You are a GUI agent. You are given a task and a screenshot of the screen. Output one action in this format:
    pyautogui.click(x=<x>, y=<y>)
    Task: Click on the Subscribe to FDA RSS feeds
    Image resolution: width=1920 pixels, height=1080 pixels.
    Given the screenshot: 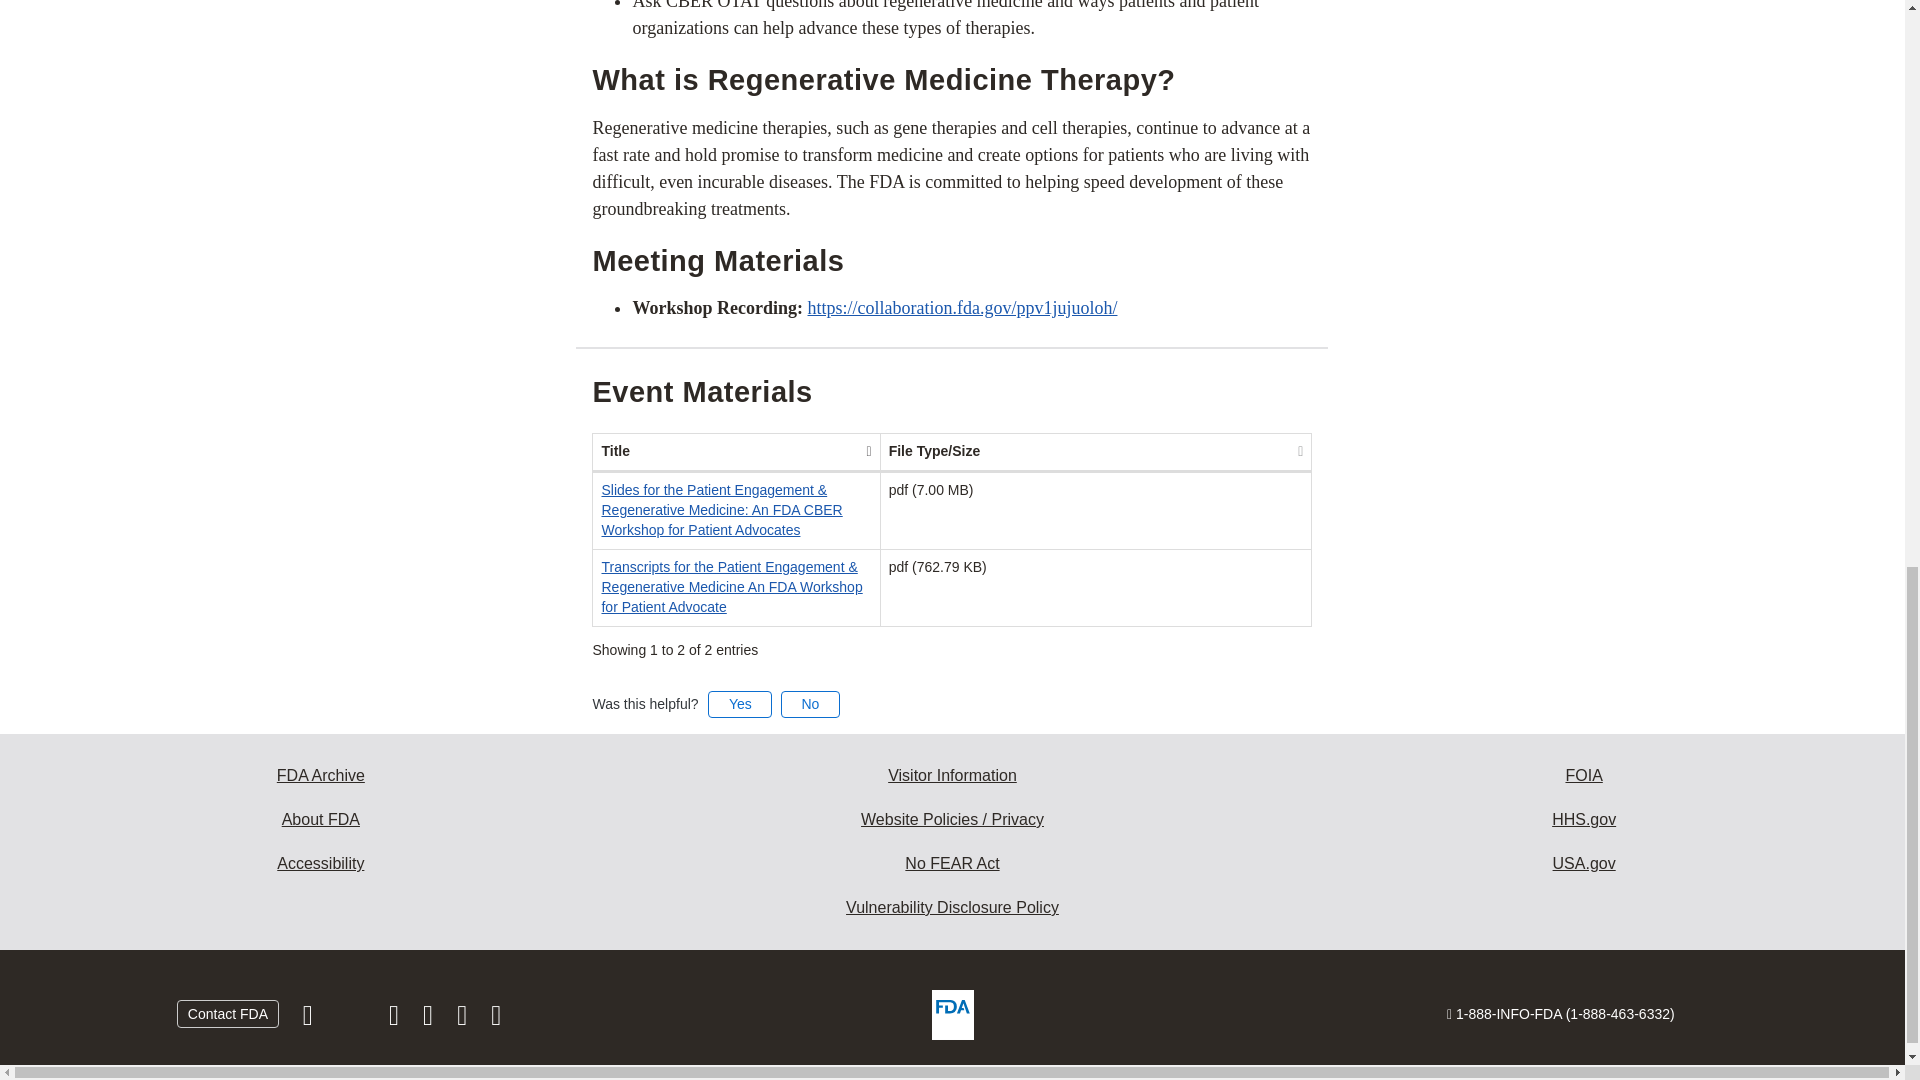 What is the action you would take?
    pyautogui.click(x=496, y=1020)
    